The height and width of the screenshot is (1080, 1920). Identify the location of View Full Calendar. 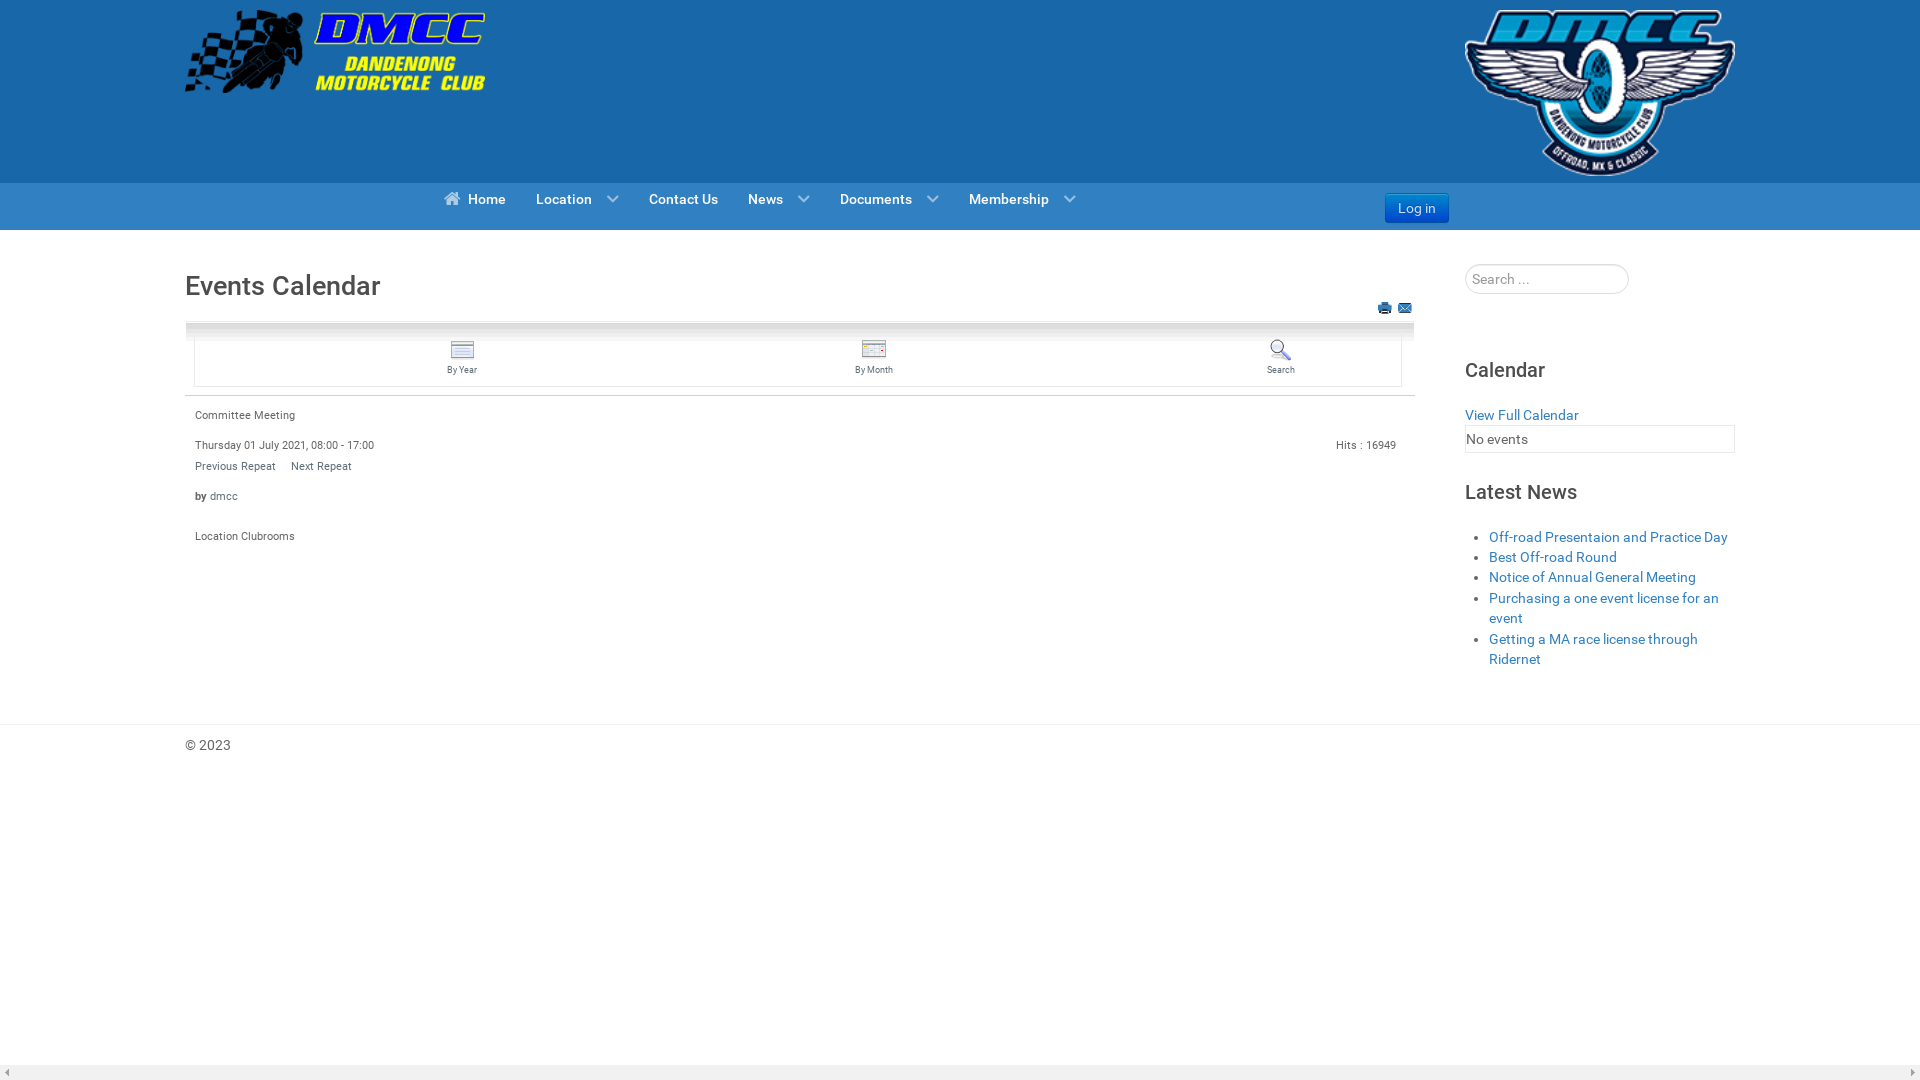
(1522, 415).